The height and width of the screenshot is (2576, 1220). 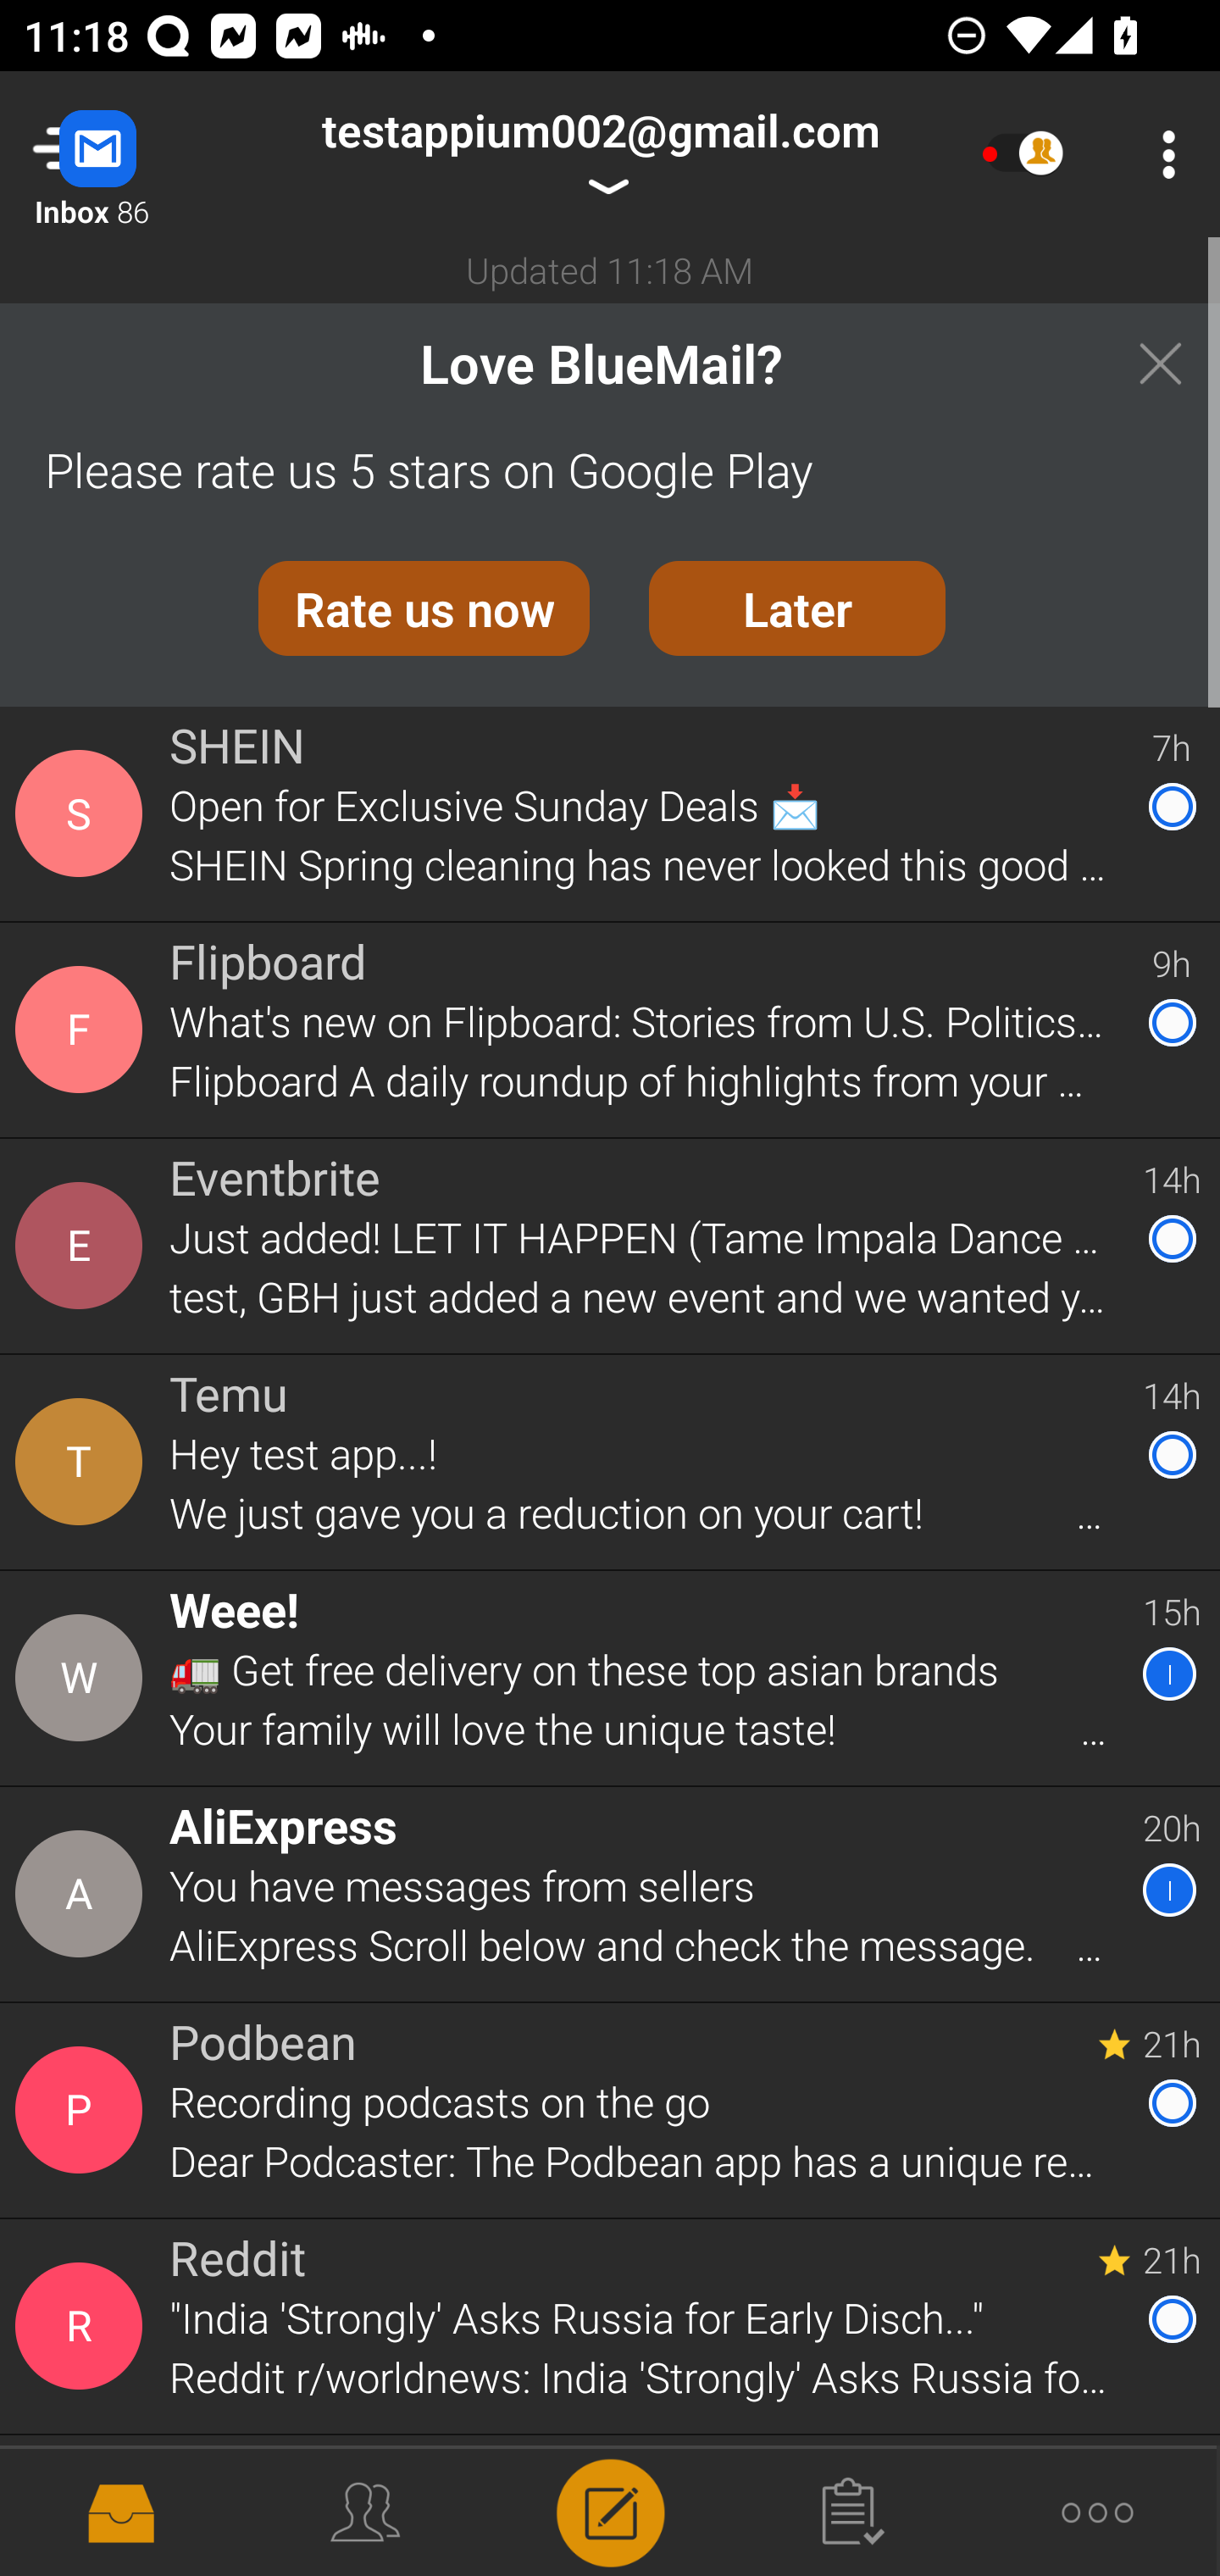 I want to click on Contact Details, so click(x=83, y=1029).